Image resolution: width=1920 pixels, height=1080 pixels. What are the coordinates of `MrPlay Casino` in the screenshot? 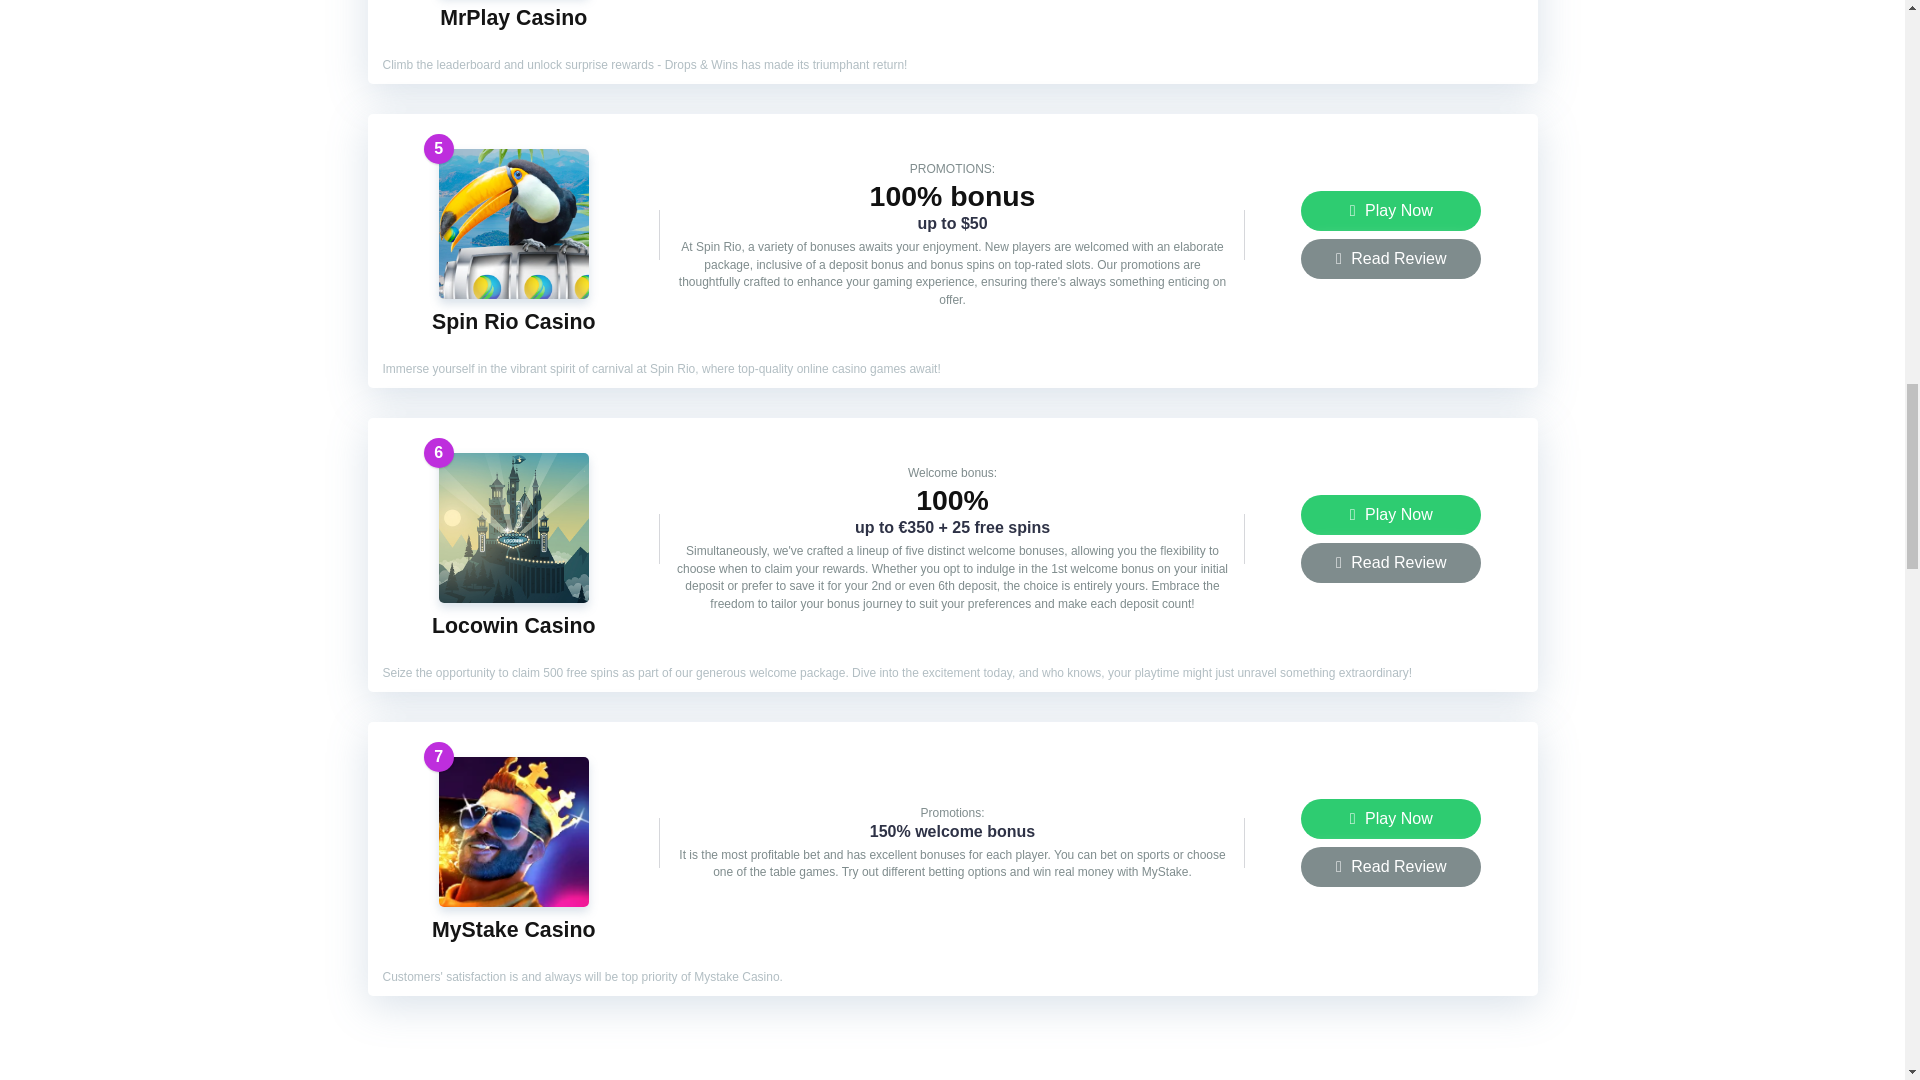 It's located at (513, 18).